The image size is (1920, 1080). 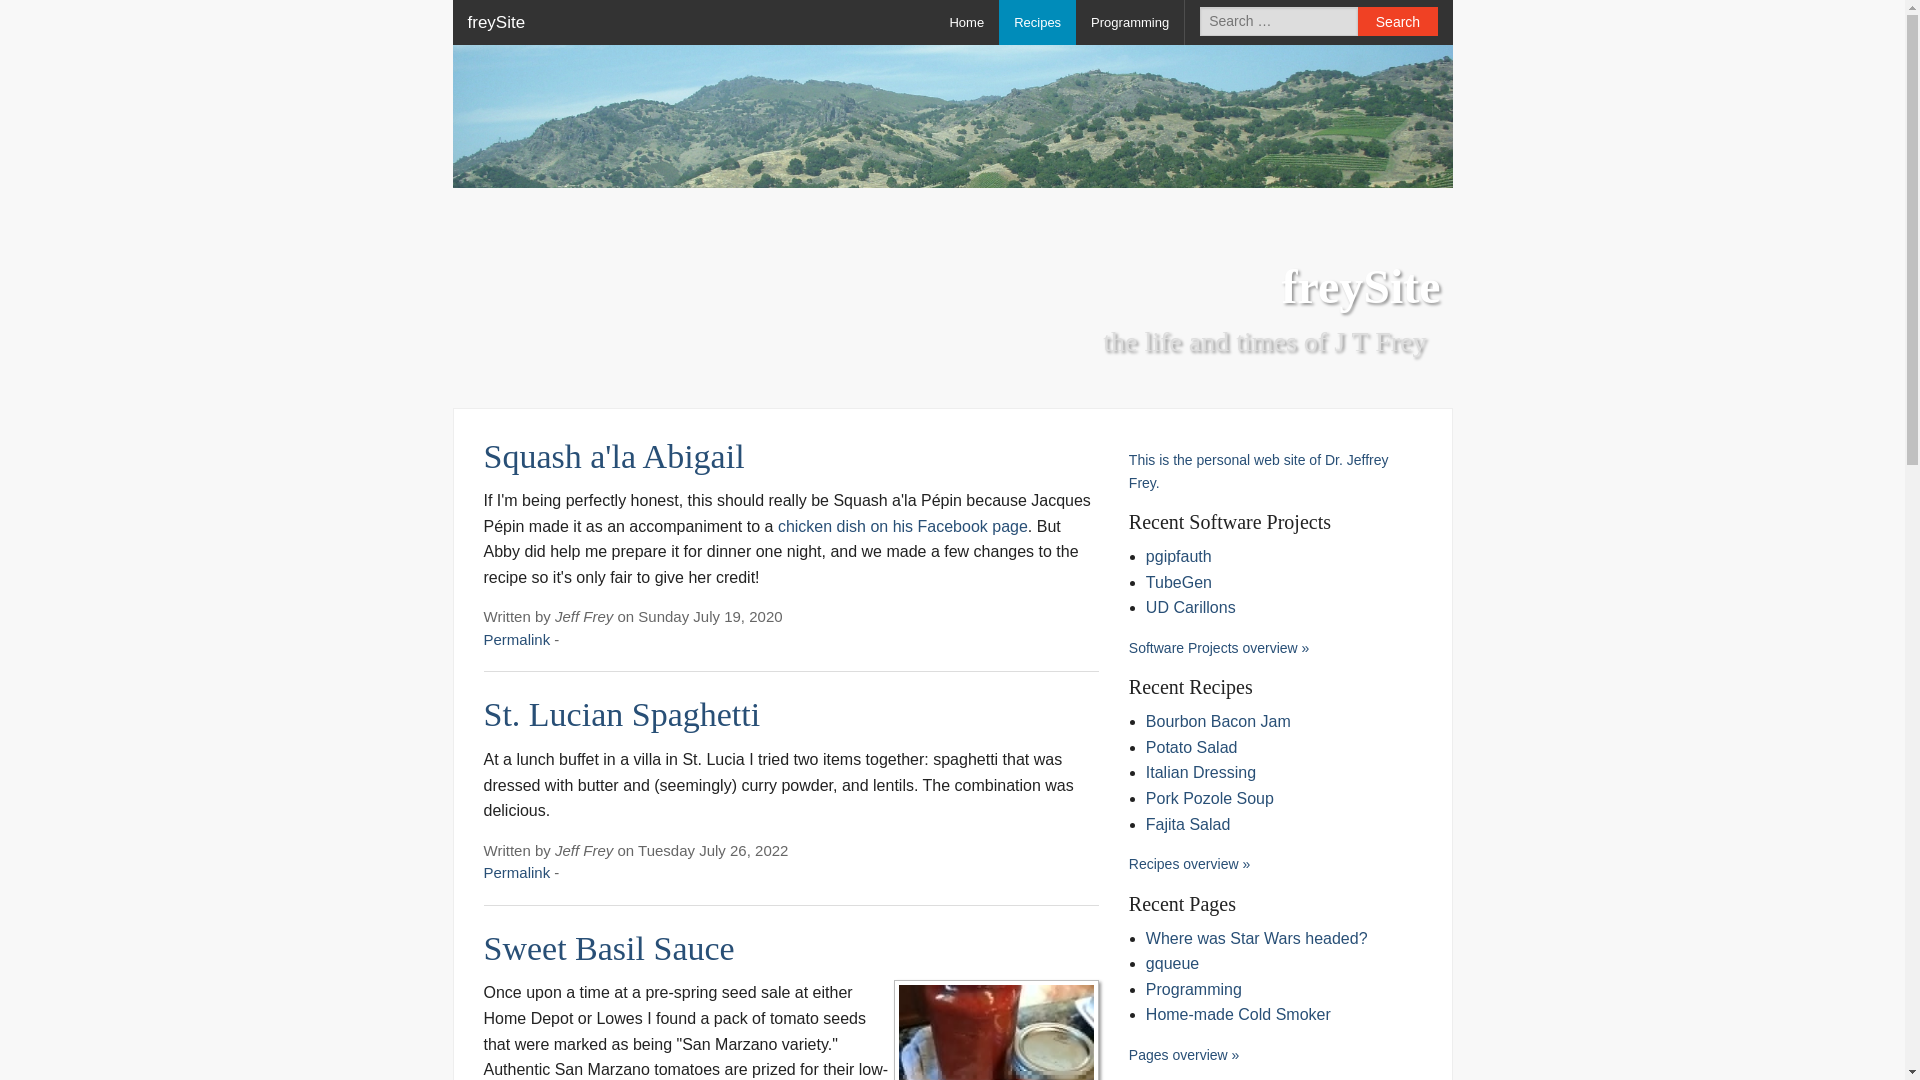 I want to click on Front page, so click(x=966, y=22).